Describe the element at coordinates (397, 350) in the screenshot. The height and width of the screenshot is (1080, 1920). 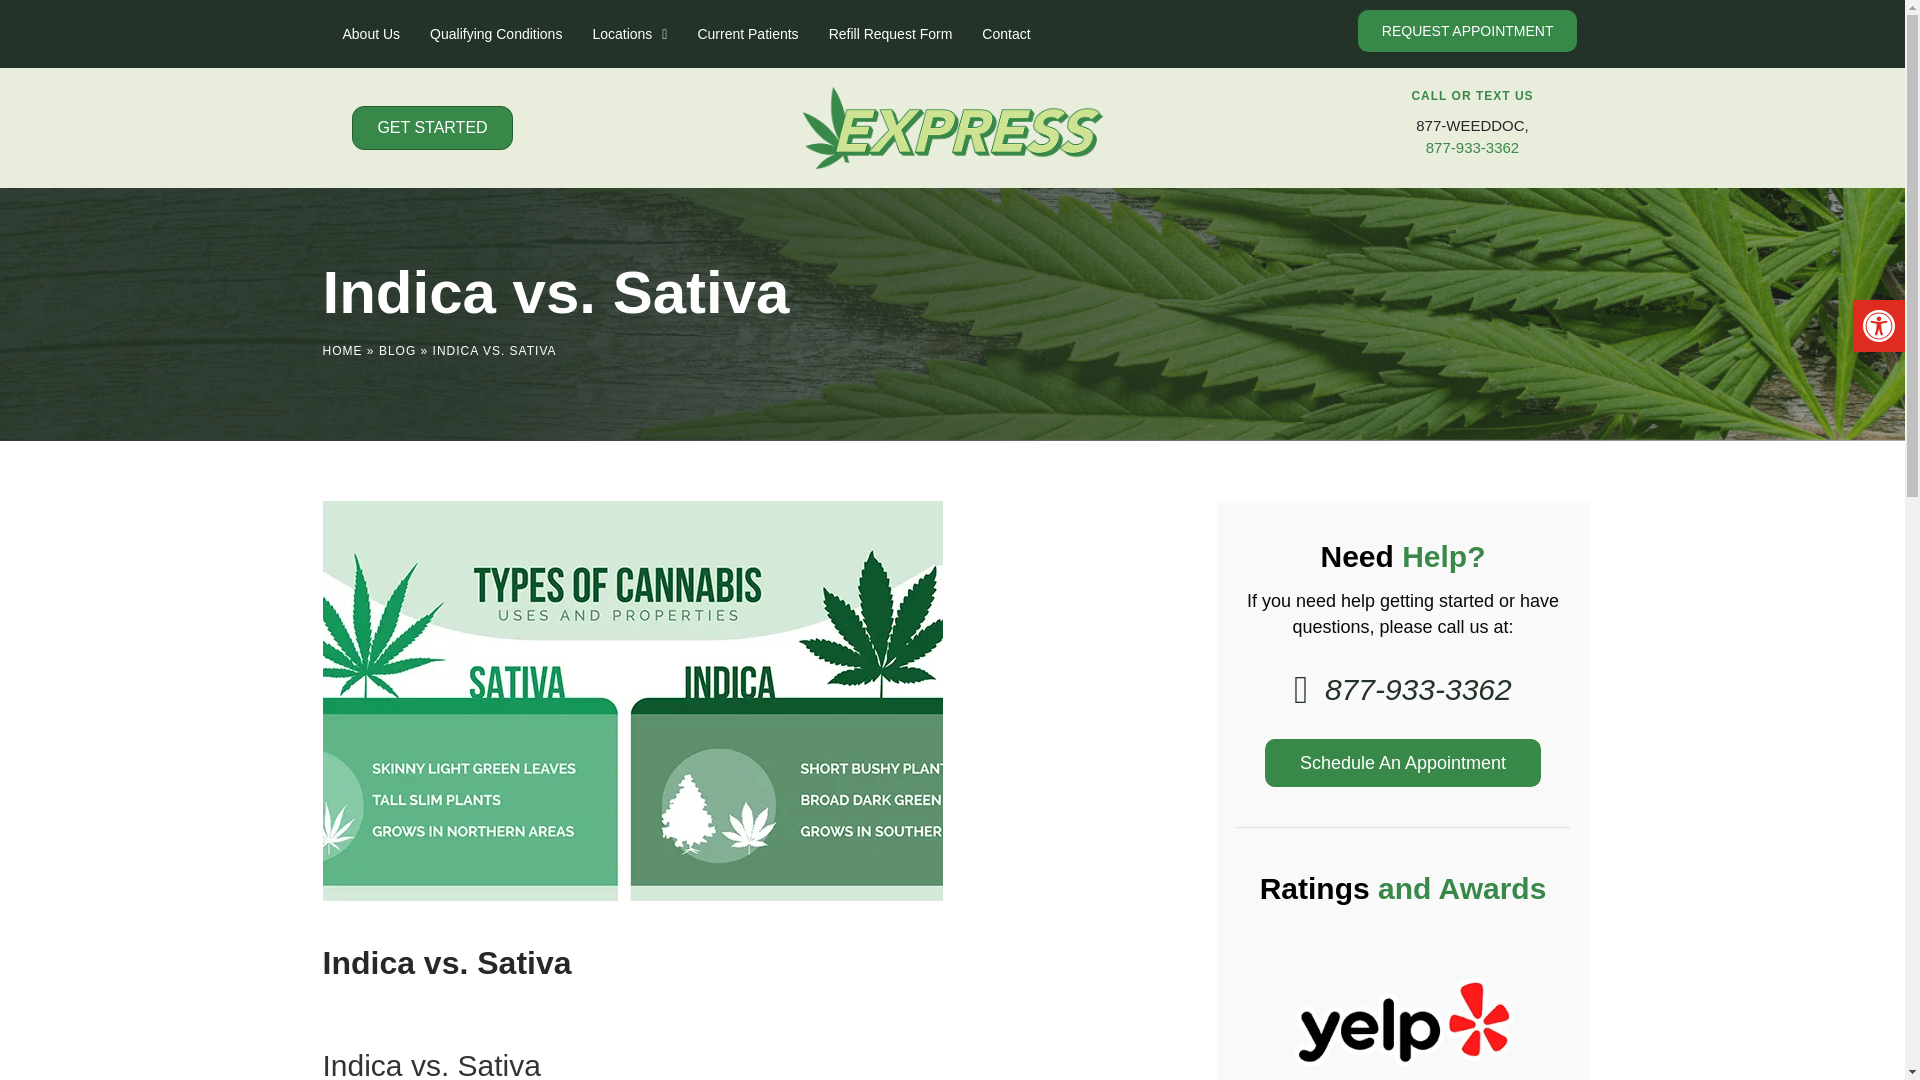
I see `Blog` at that location.